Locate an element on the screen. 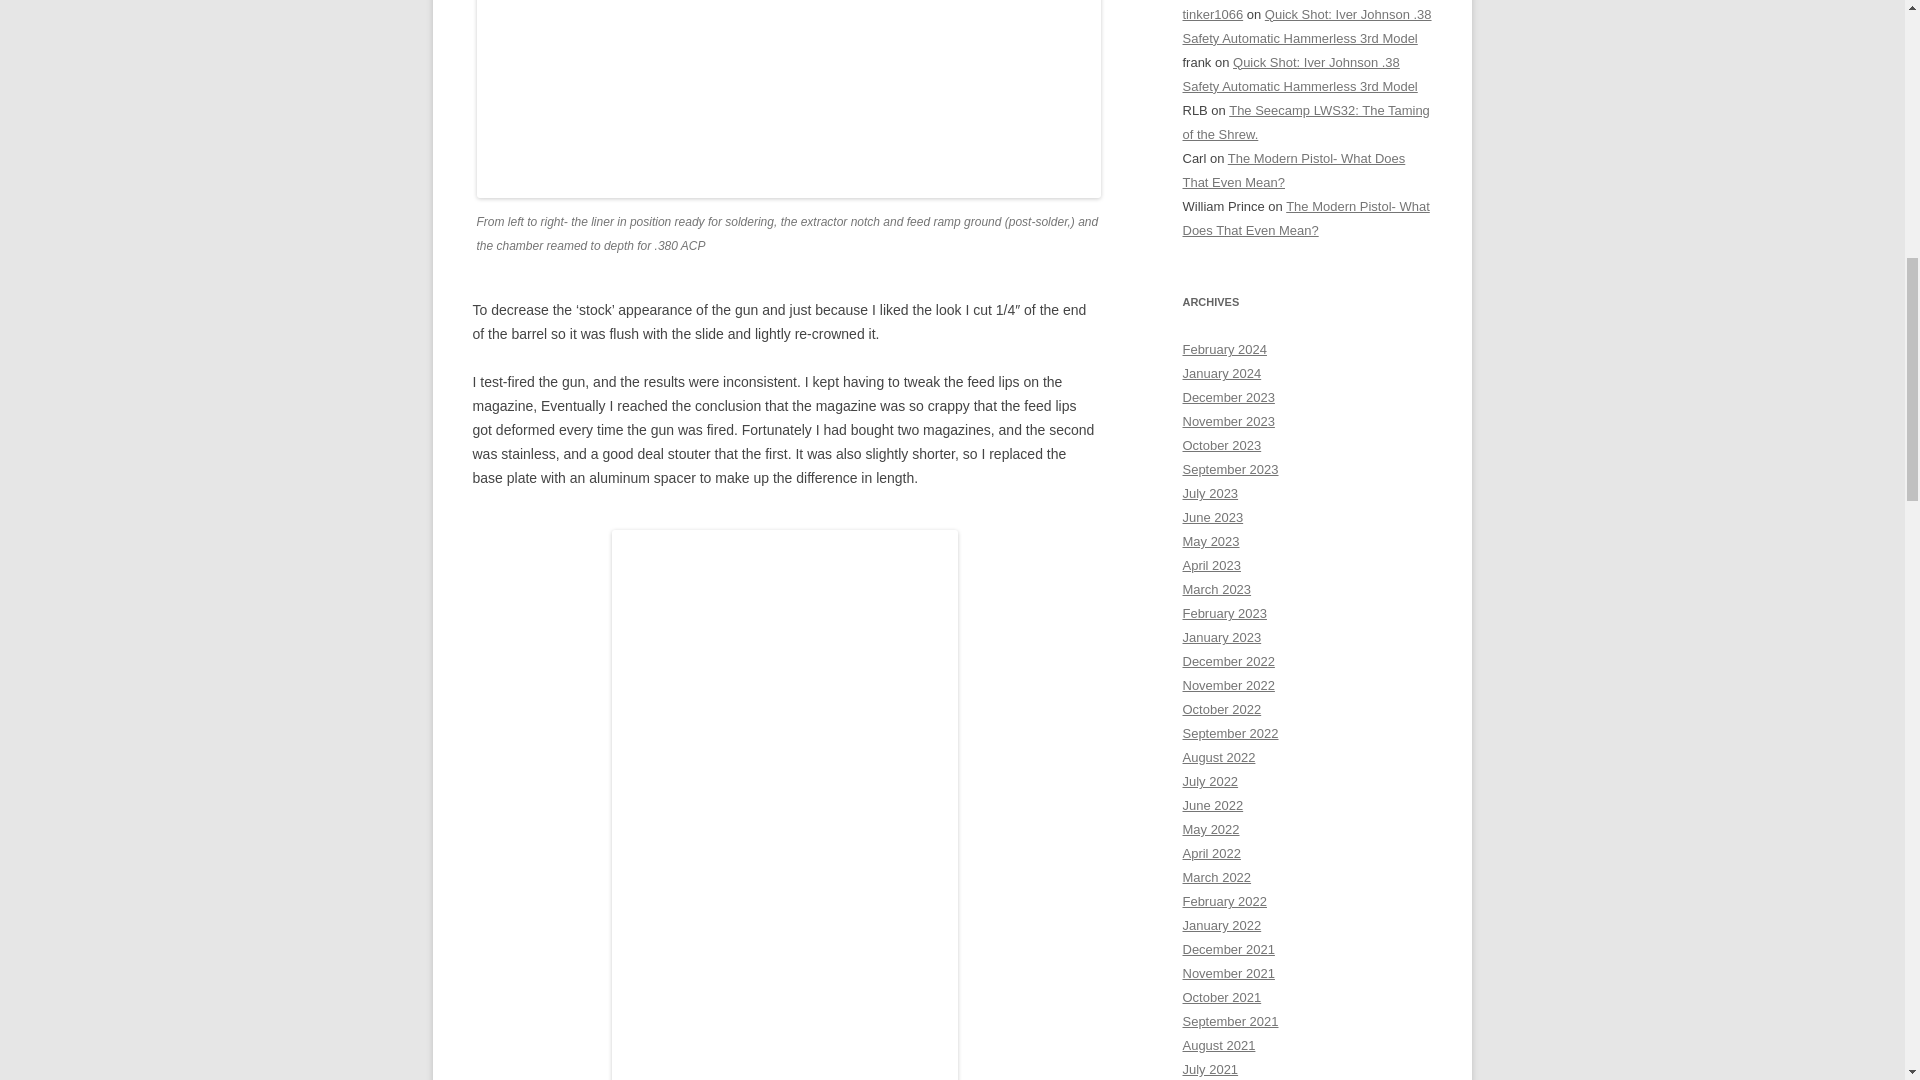  June 2023 is located at coordinates (1212, 516).